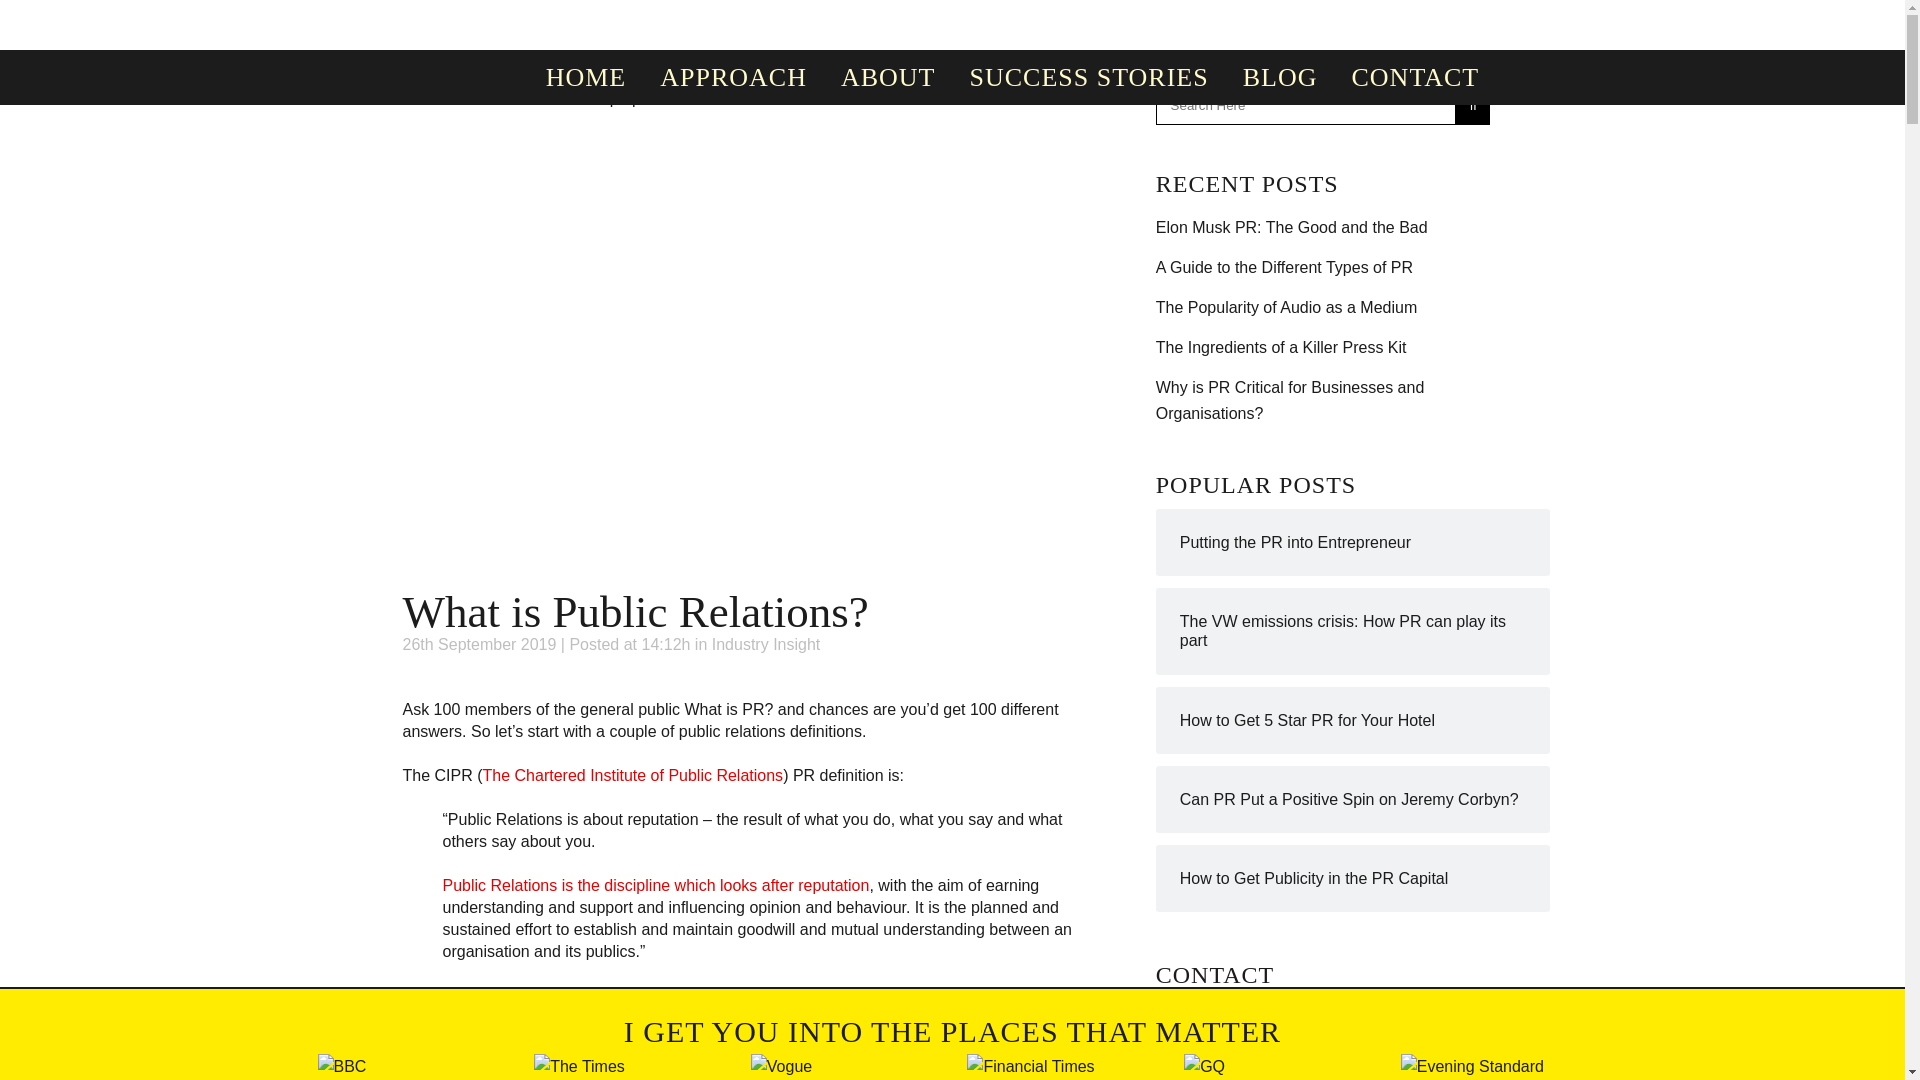  What do you see at coordinates (586, 76) in the screenshot?
I see `HOME` at bounding box center [586, 76].